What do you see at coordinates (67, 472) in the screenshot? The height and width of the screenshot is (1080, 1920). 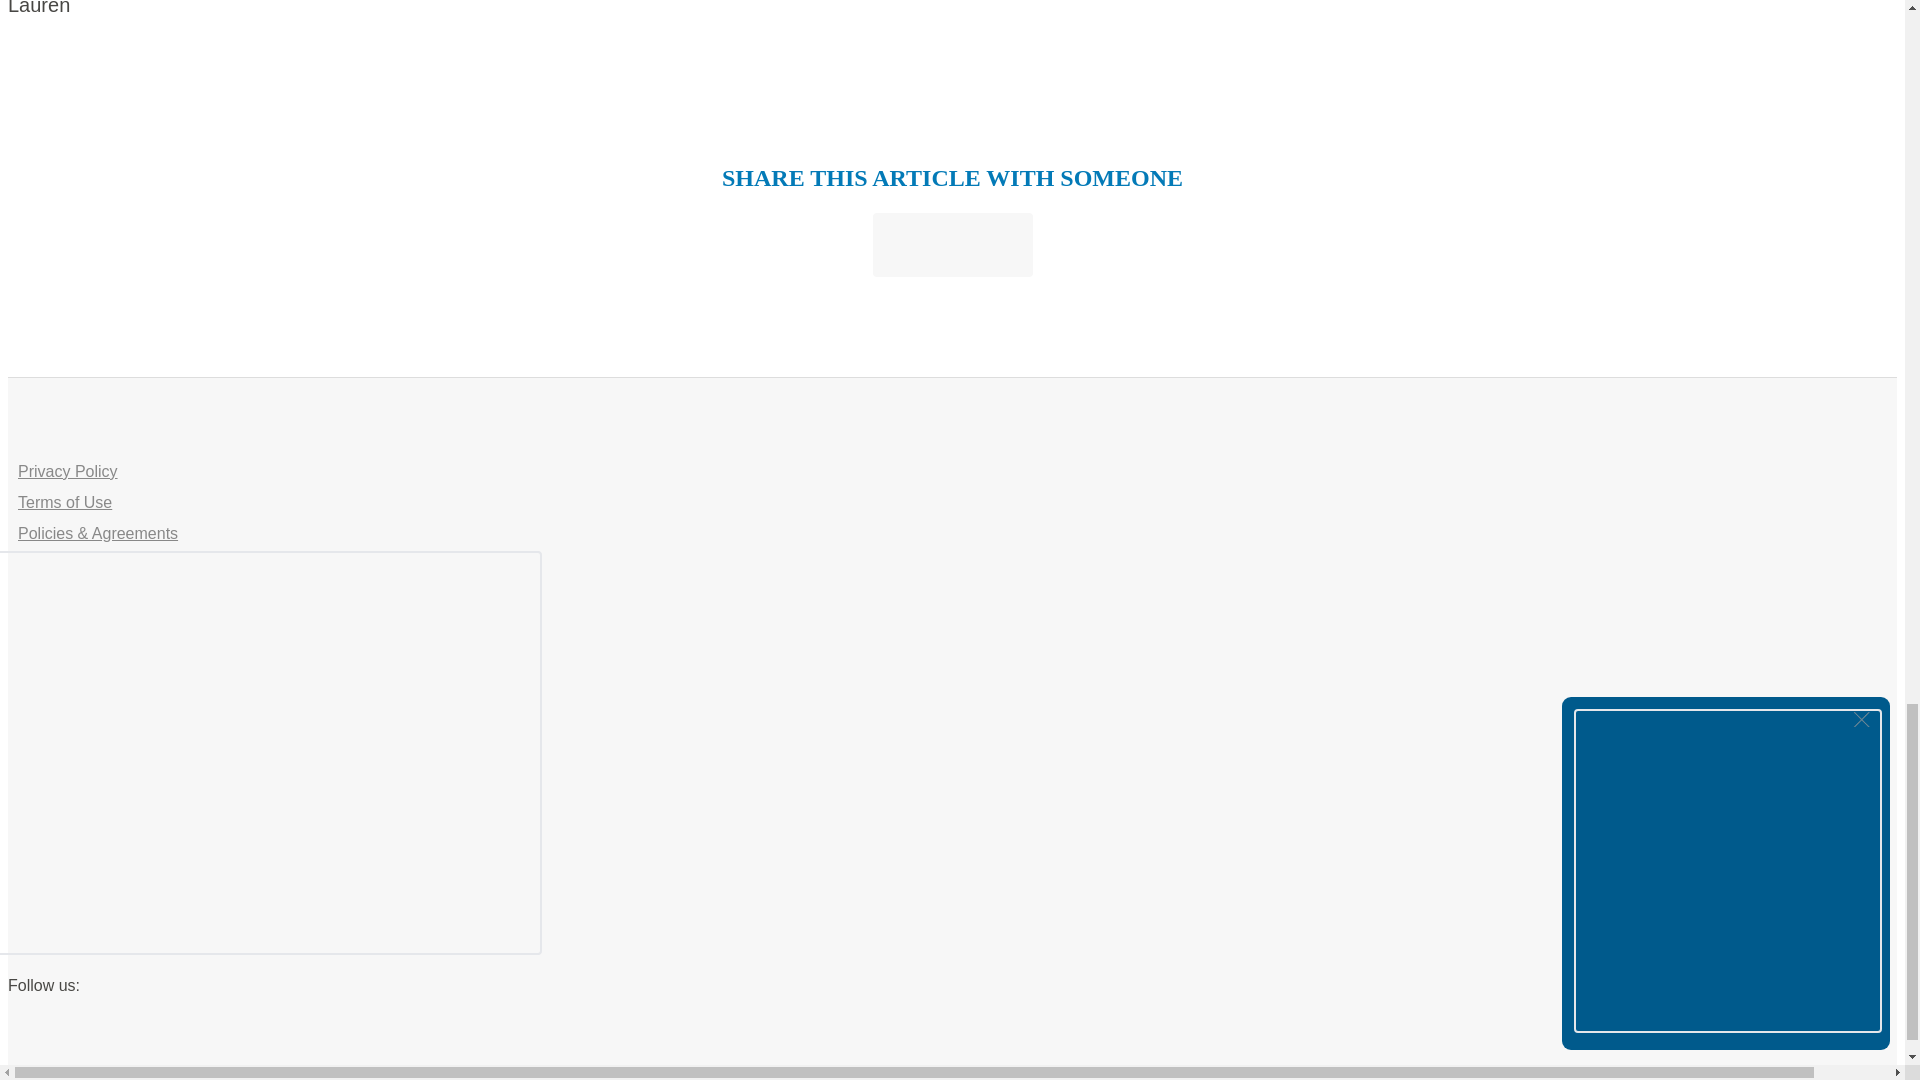 I see `Privacy Policy` at bounding box center [67, 472].